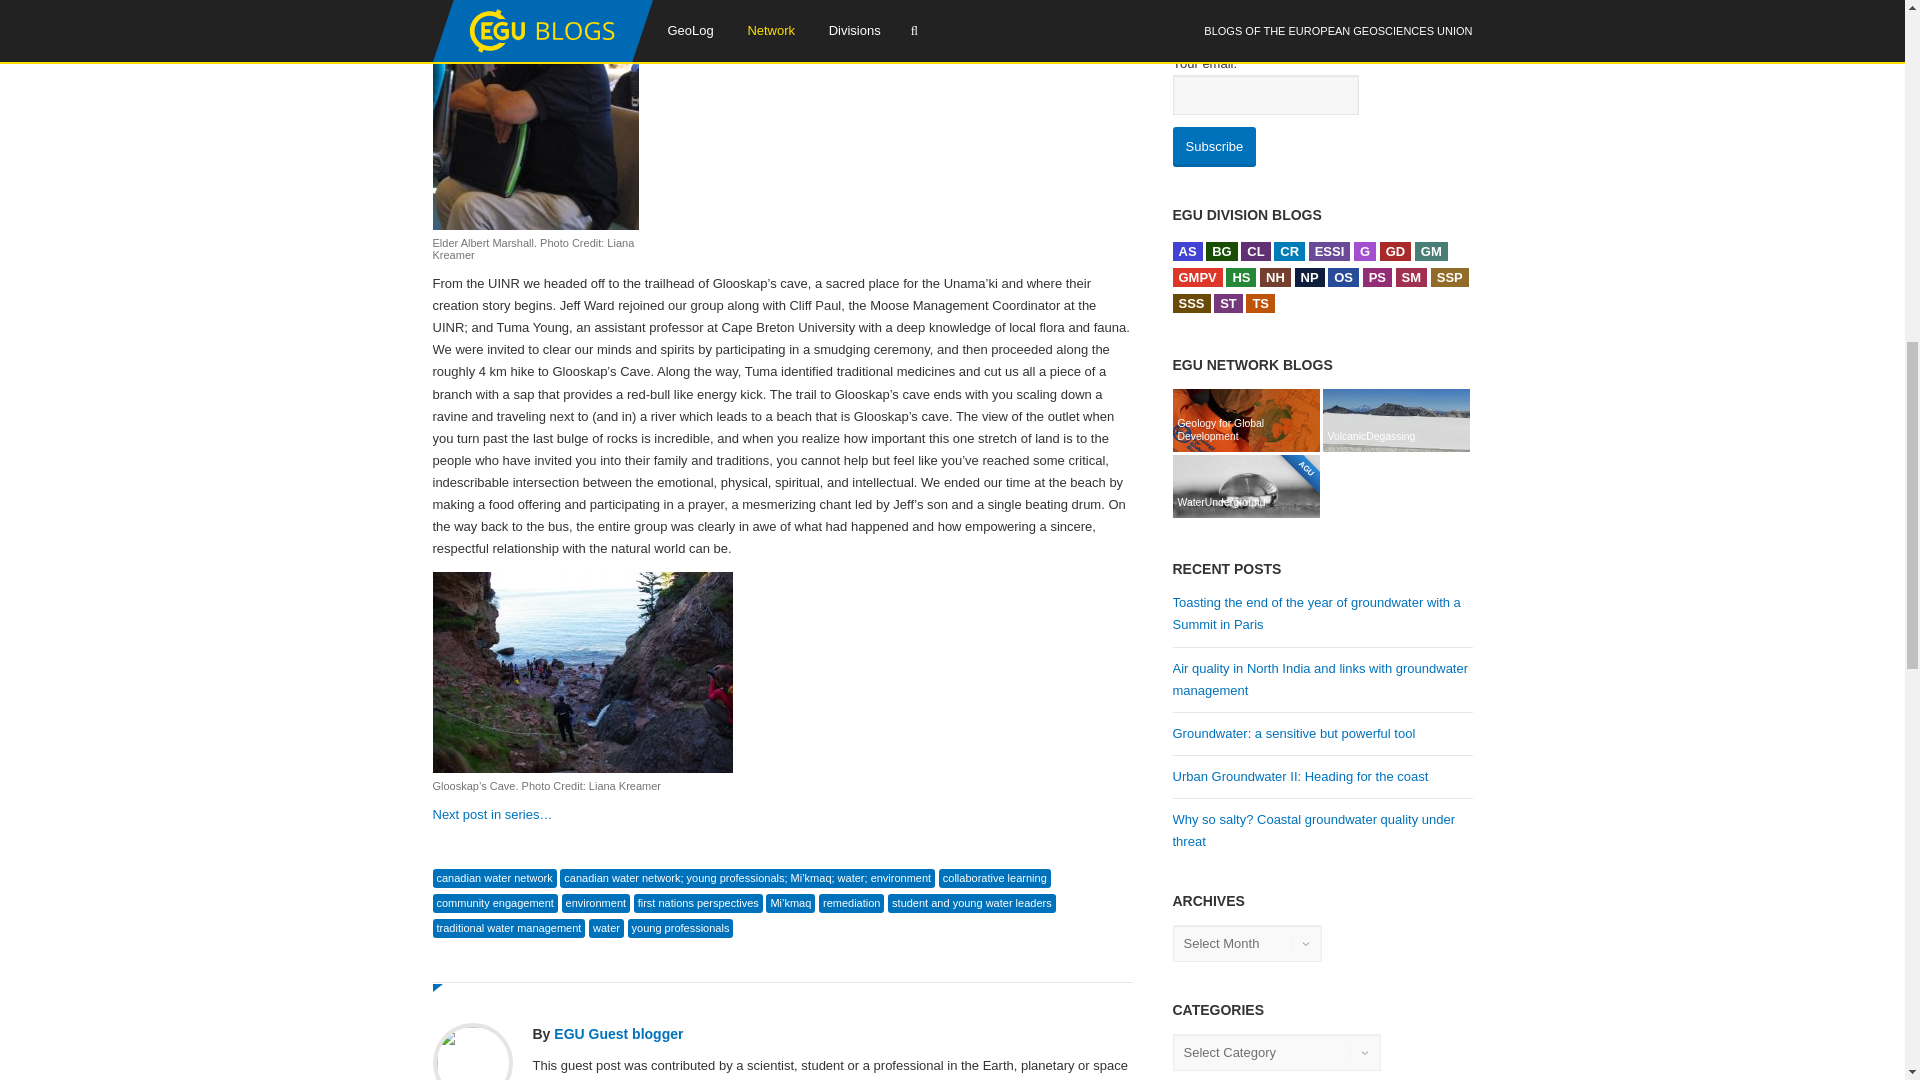 The width and height of the screenshot is (1920, 1080). I want to click on Atmospheric Sciences, so click(1186, 251).